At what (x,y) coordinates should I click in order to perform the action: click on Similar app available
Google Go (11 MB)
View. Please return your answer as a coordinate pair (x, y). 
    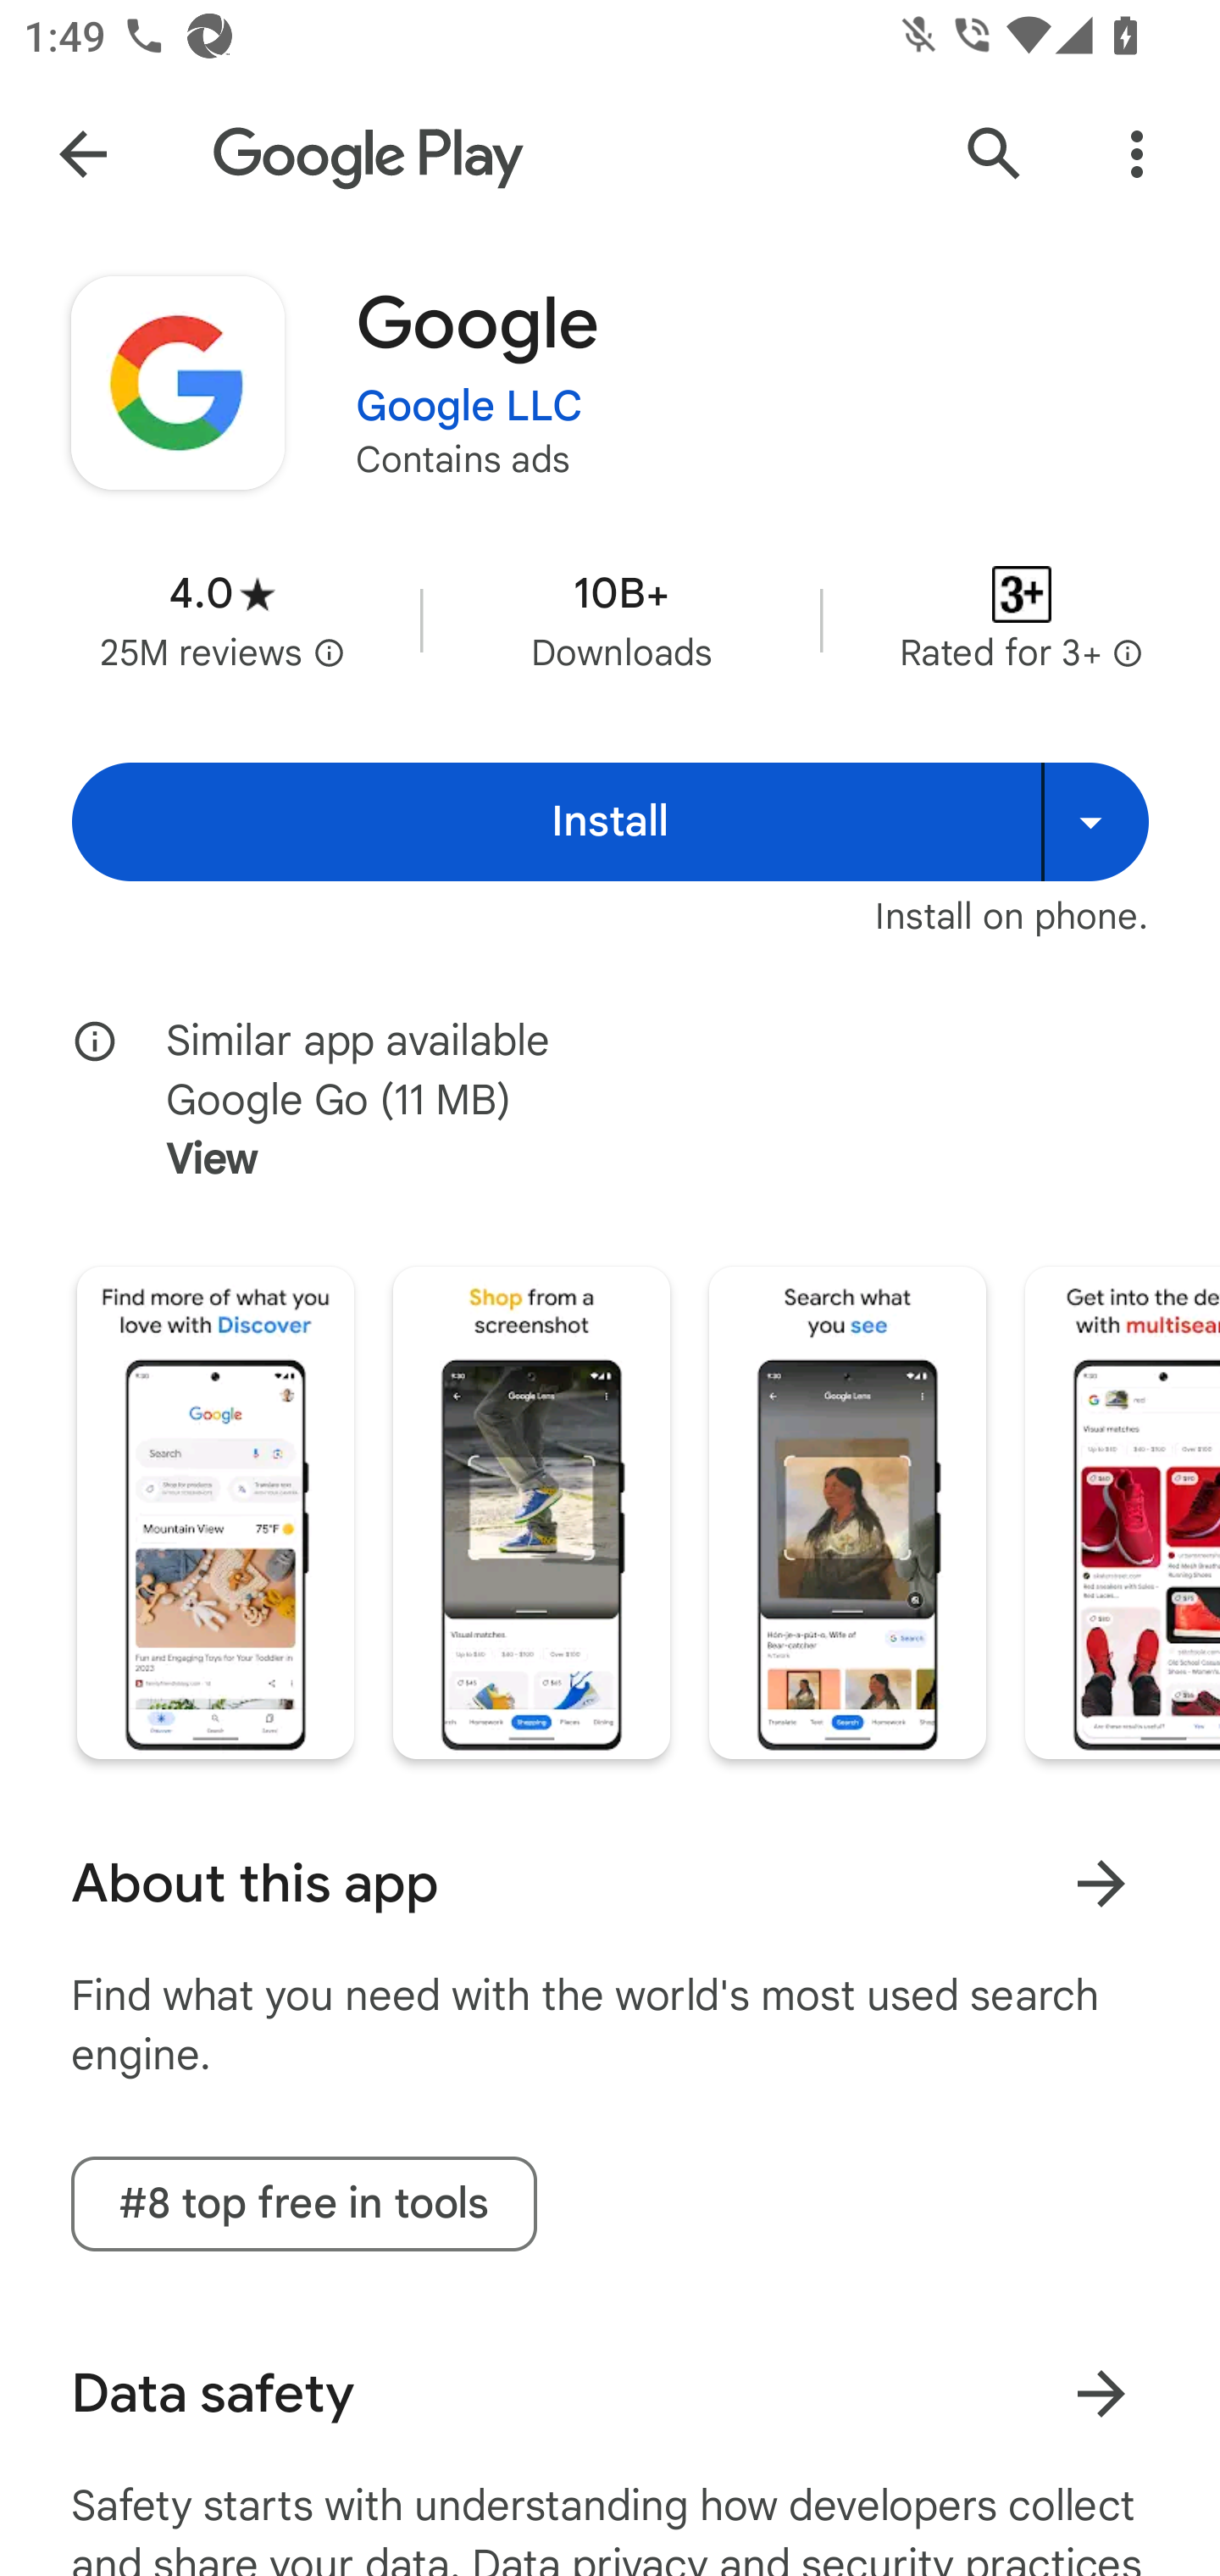
    Looking at the image, I should click on (634, 1101).